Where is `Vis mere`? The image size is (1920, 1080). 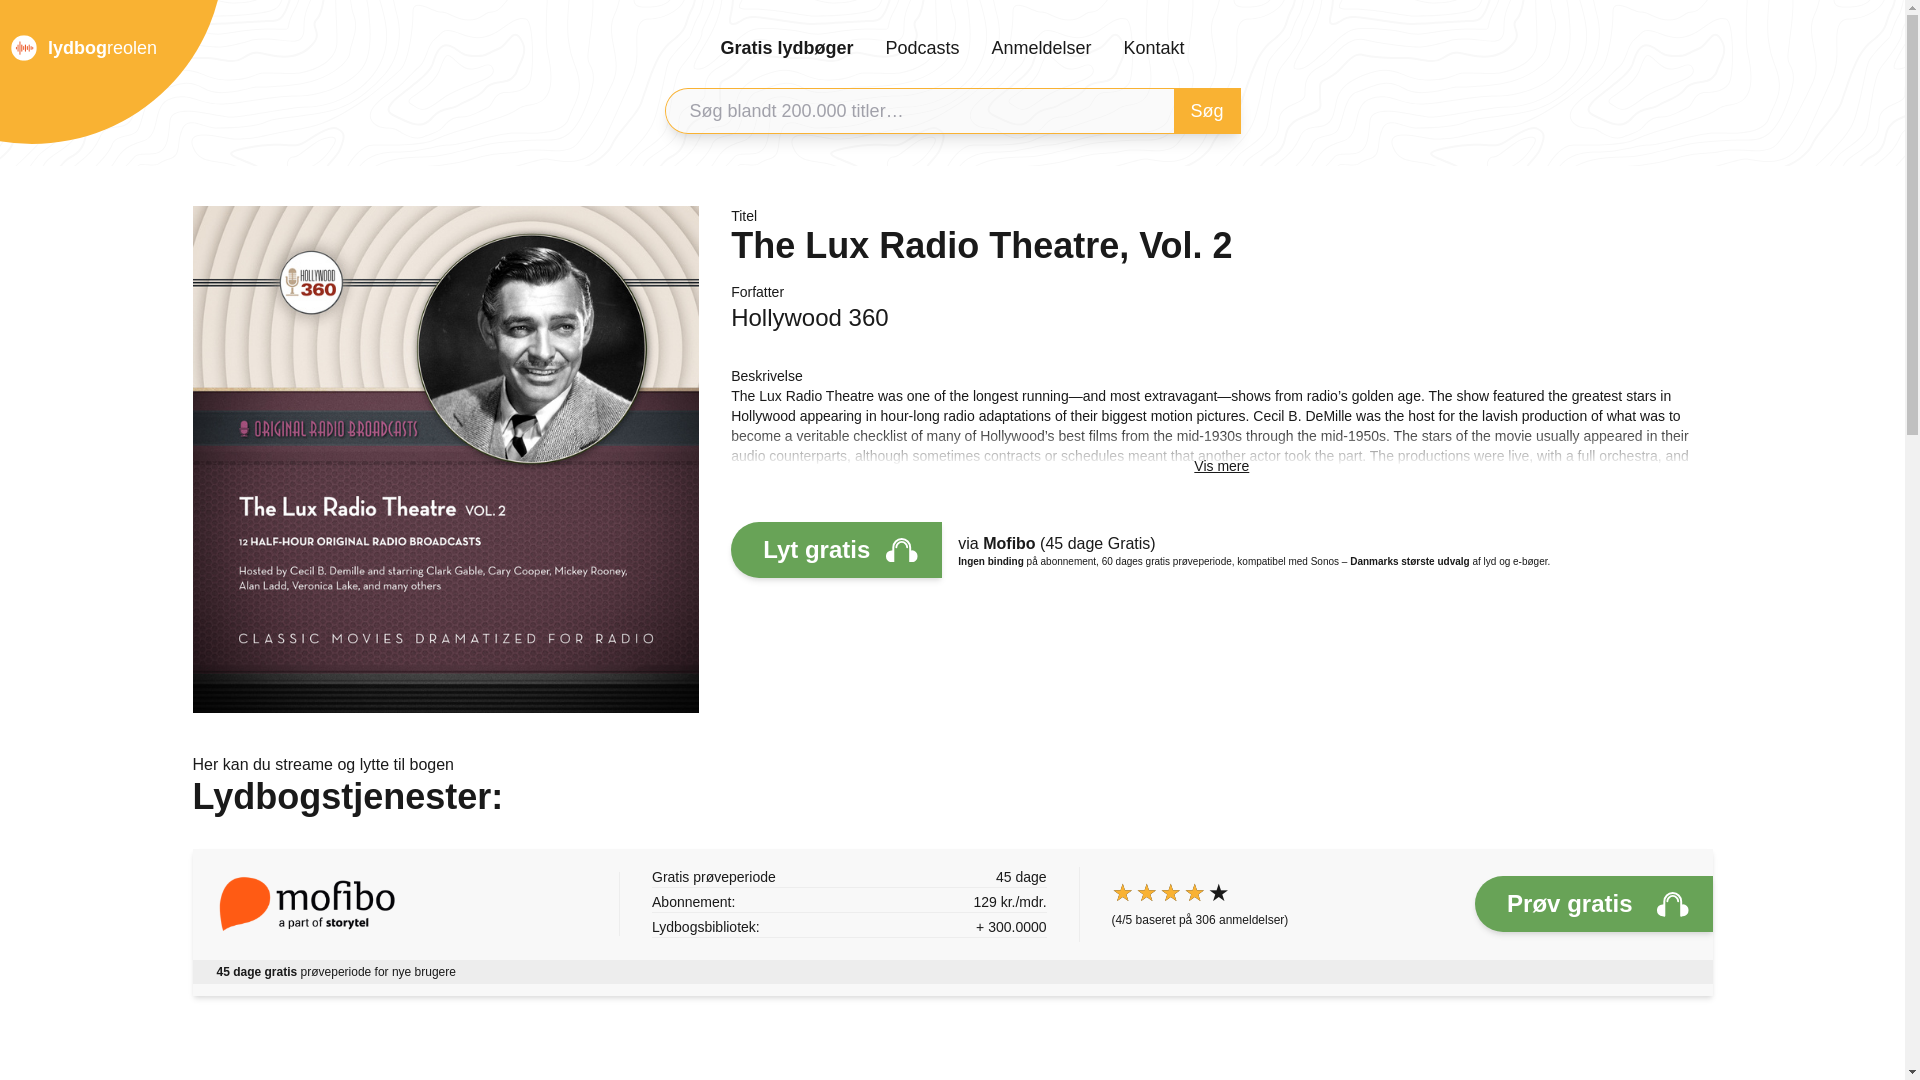 Vis mere is located at coordinates (1222, 466).